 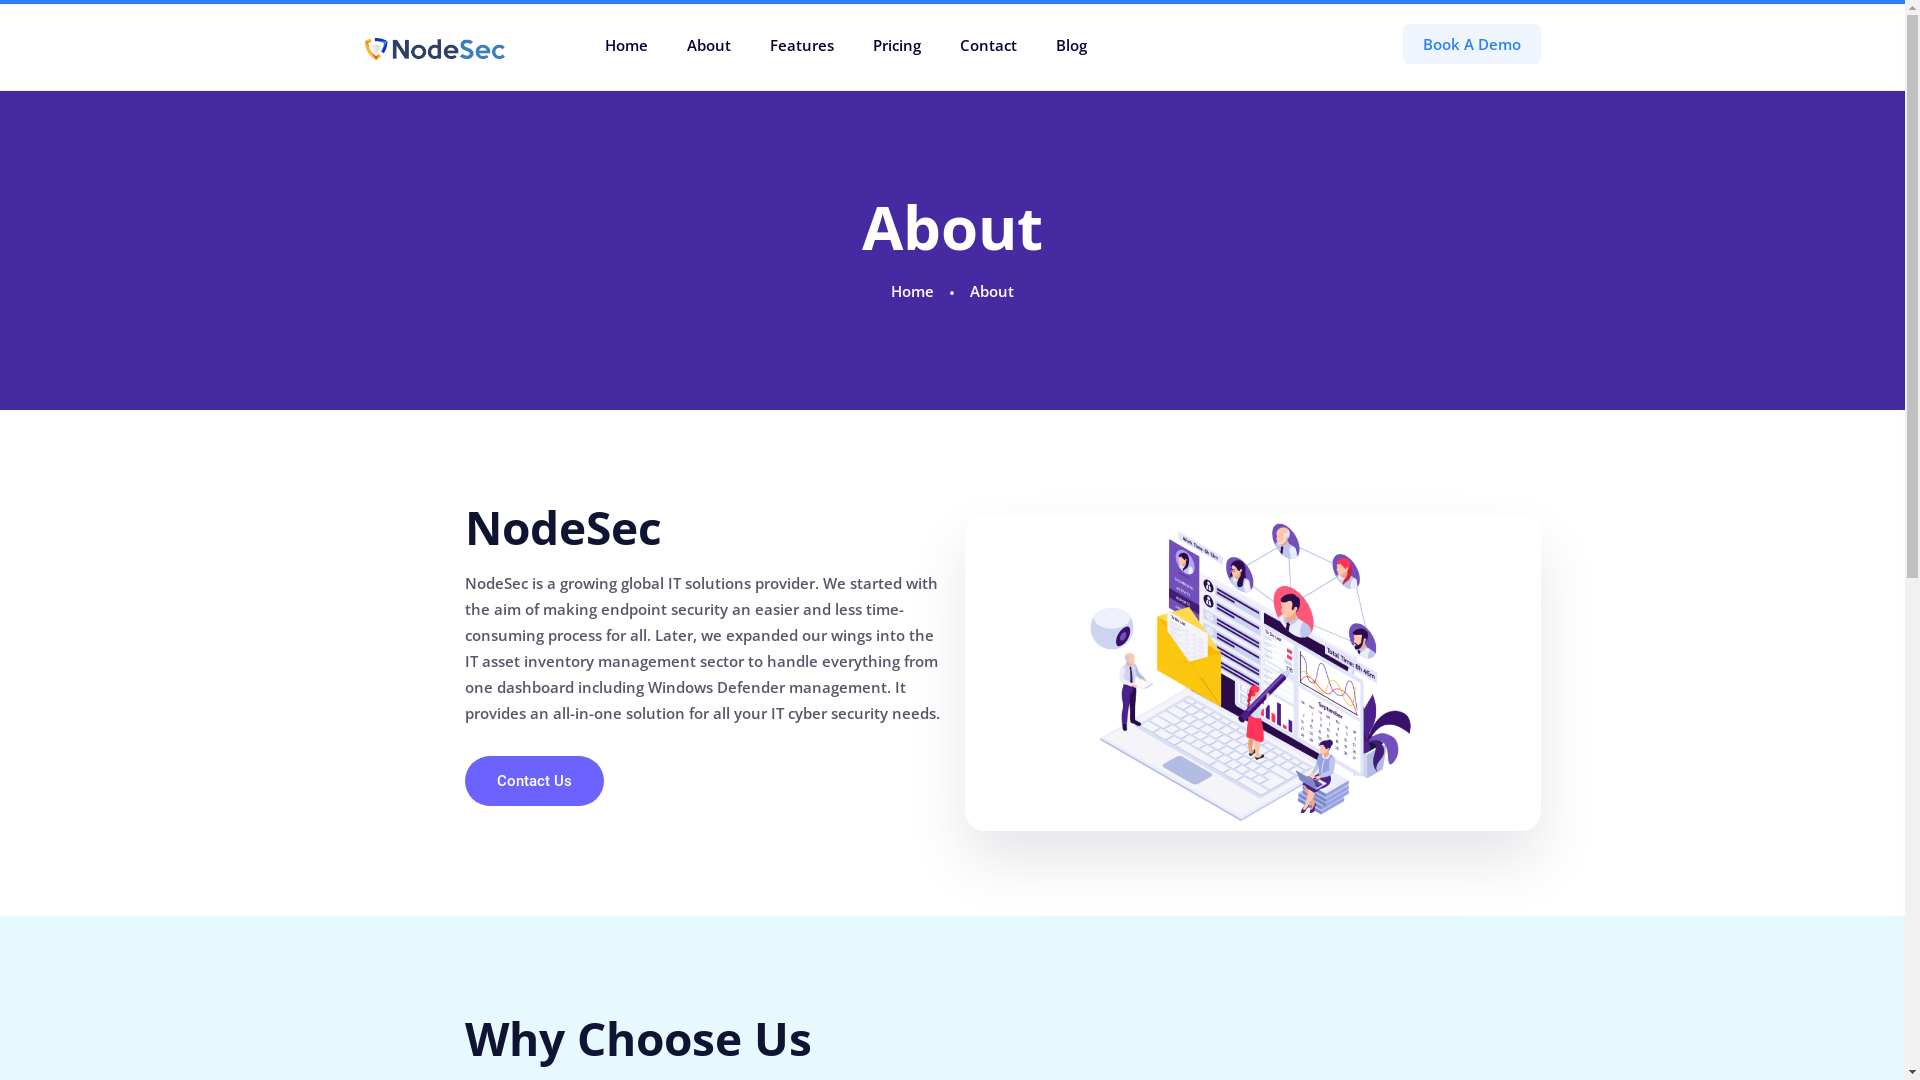 I want to click on Pricing, so click(x=896, y=47).